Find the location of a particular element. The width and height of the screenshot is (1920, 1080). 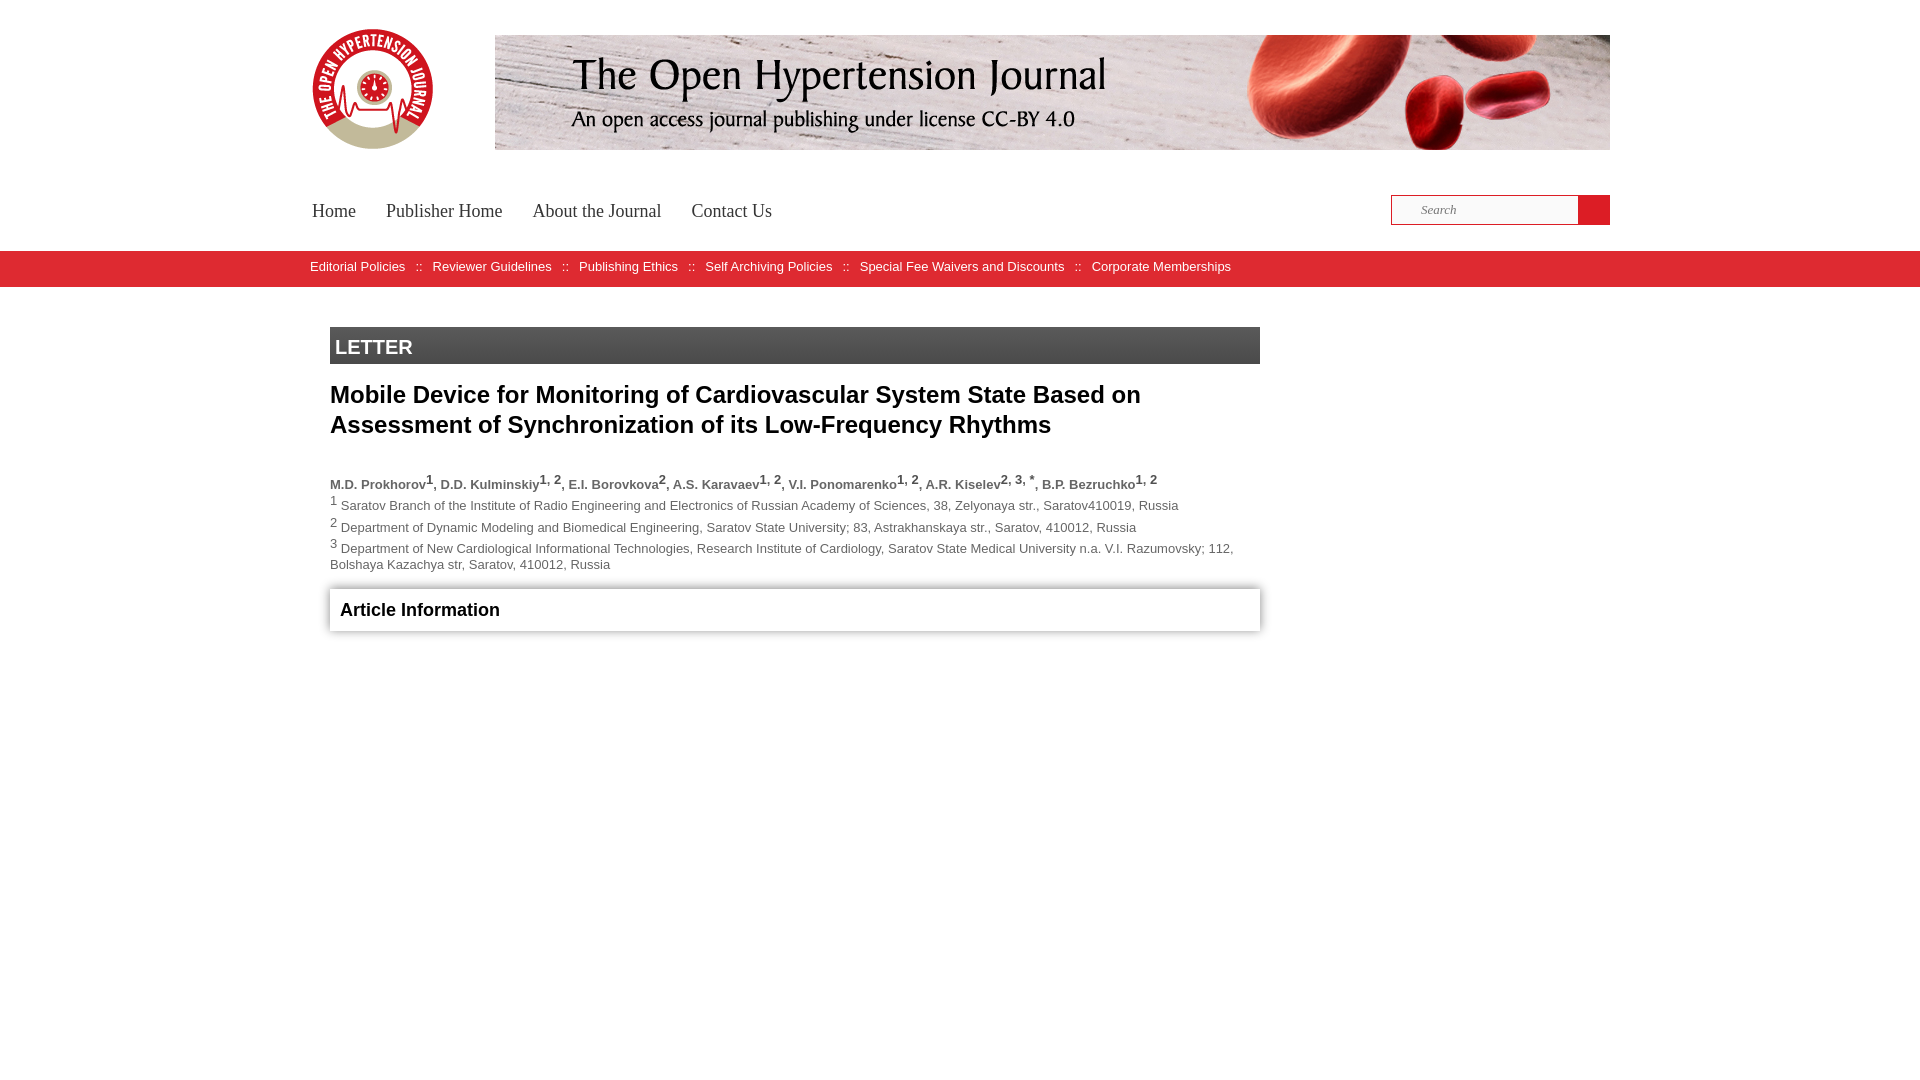

Publisher Home is located at coordinates (444, 208).